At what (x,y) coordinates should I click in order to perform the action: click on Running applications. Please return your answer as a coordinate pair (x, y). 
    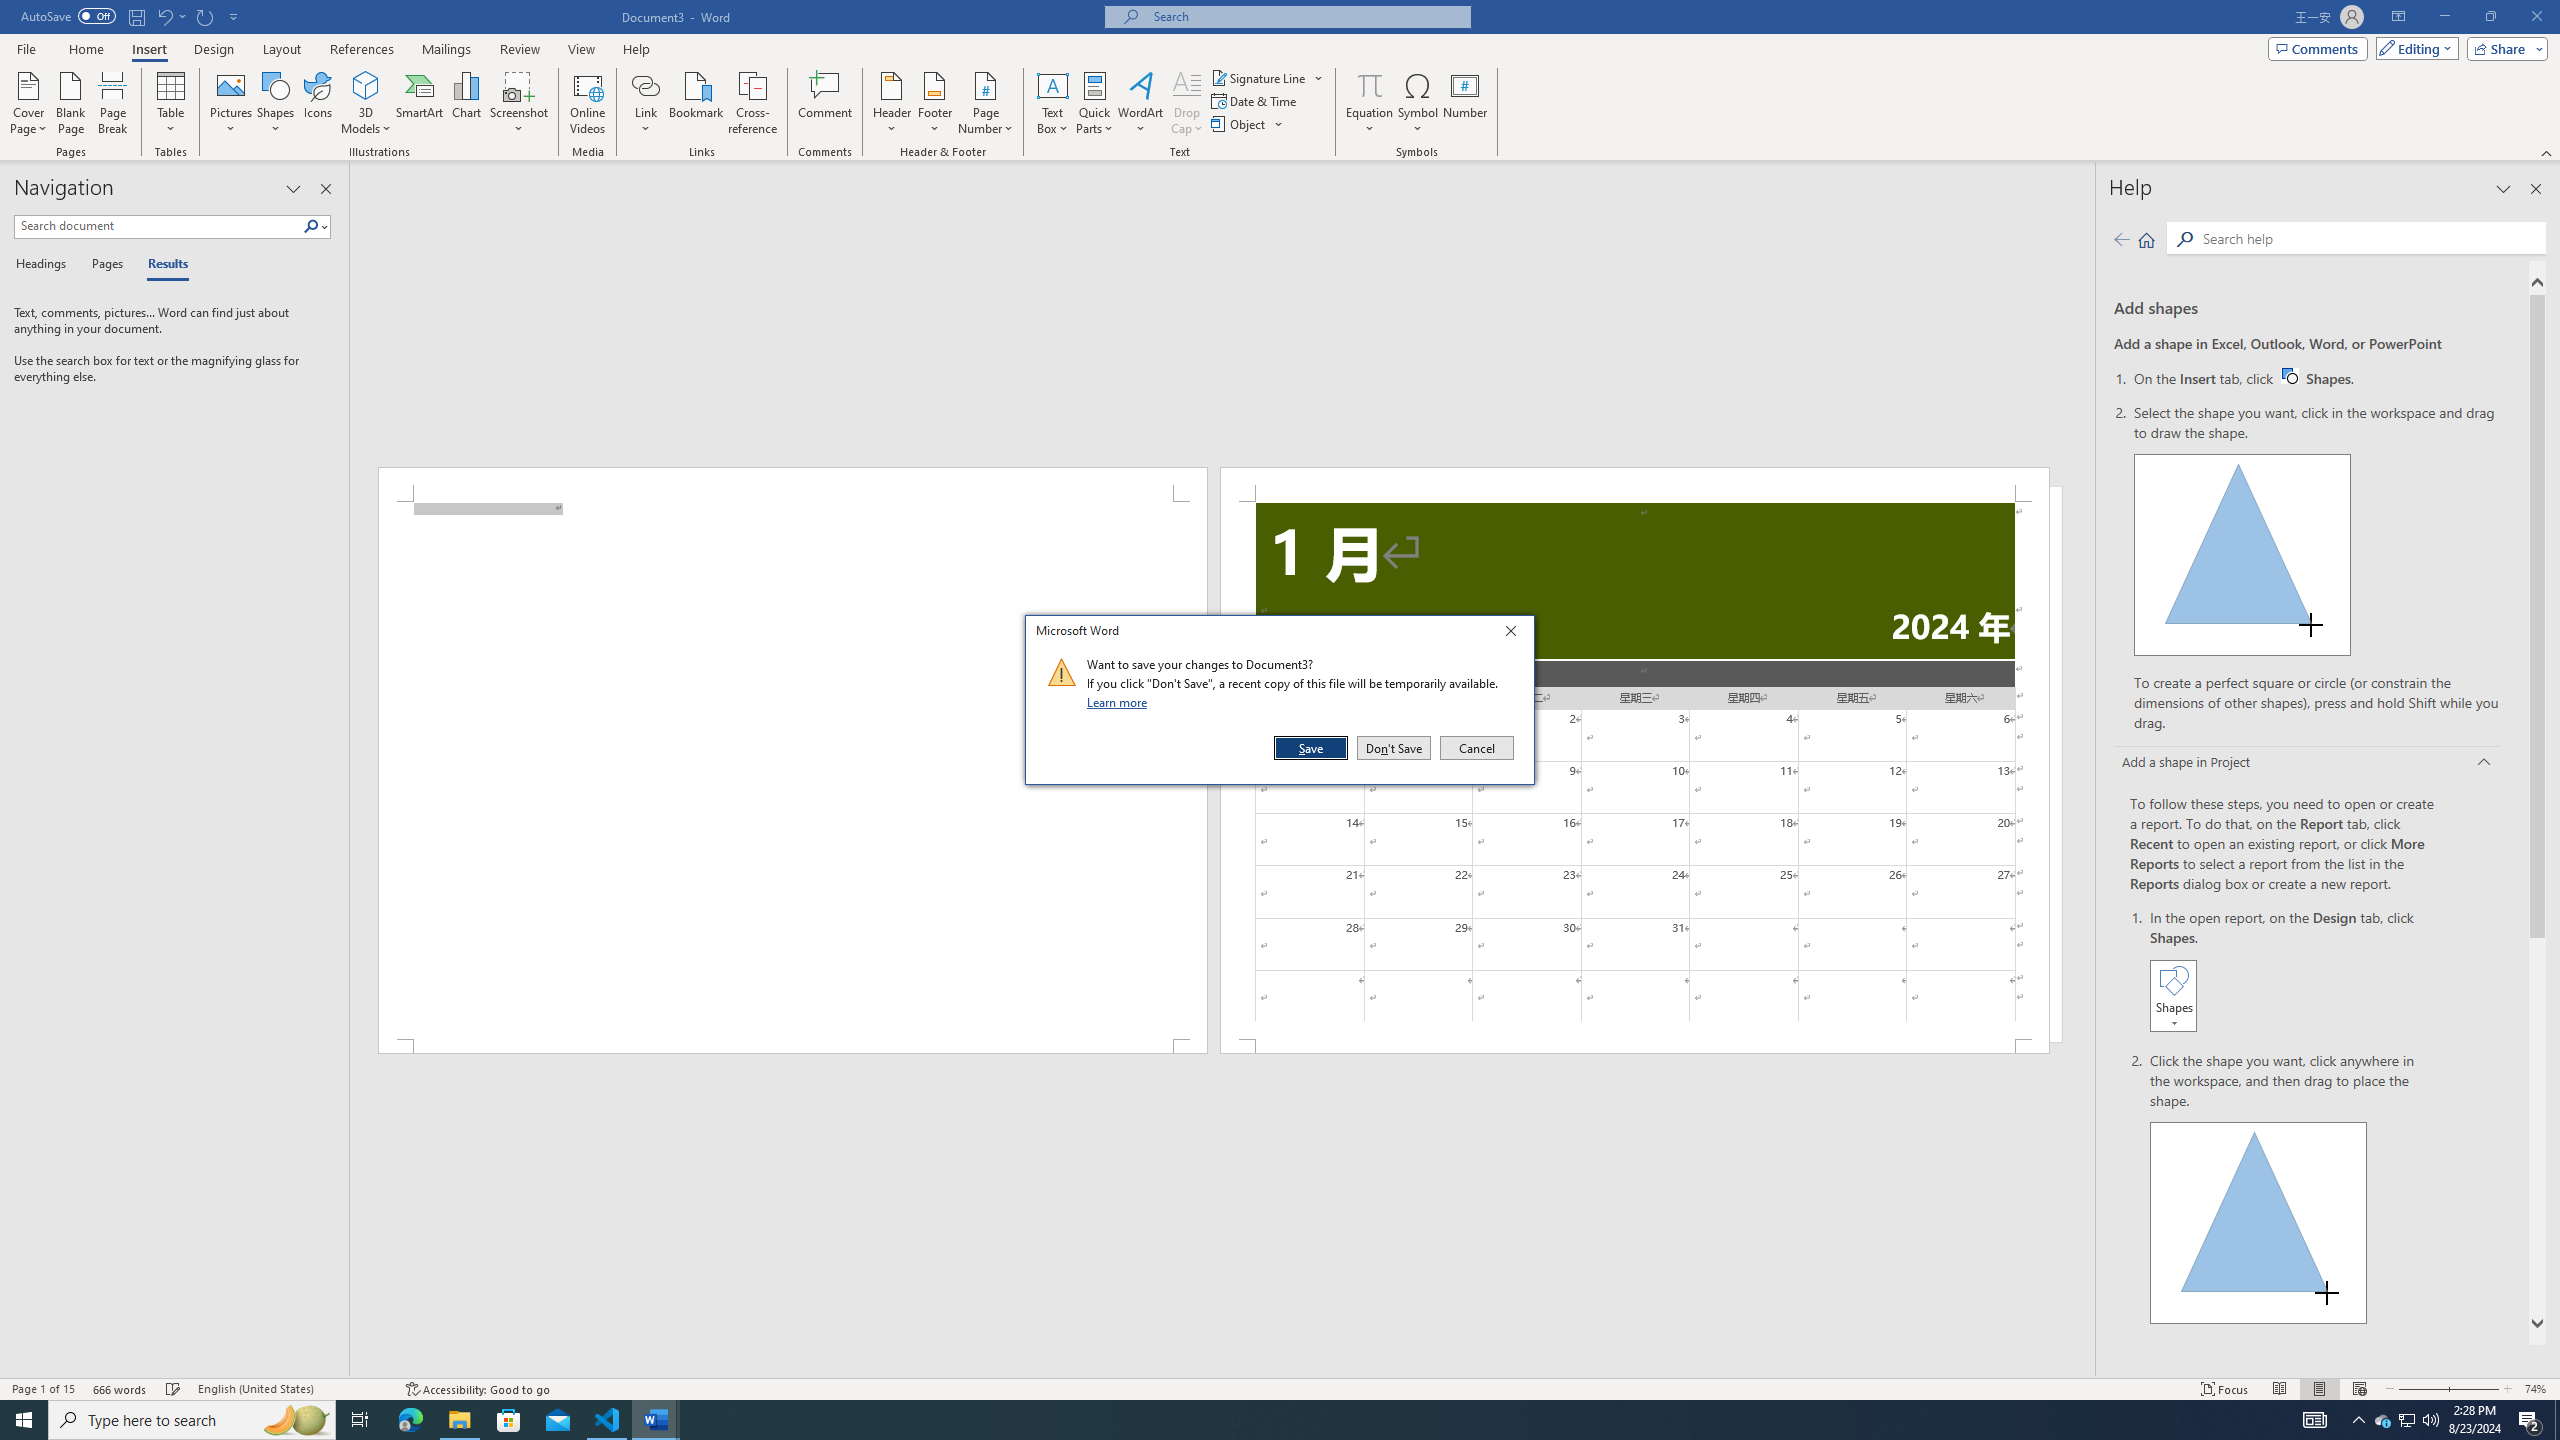
    Looking at the image, I should click on (1262, 1420).